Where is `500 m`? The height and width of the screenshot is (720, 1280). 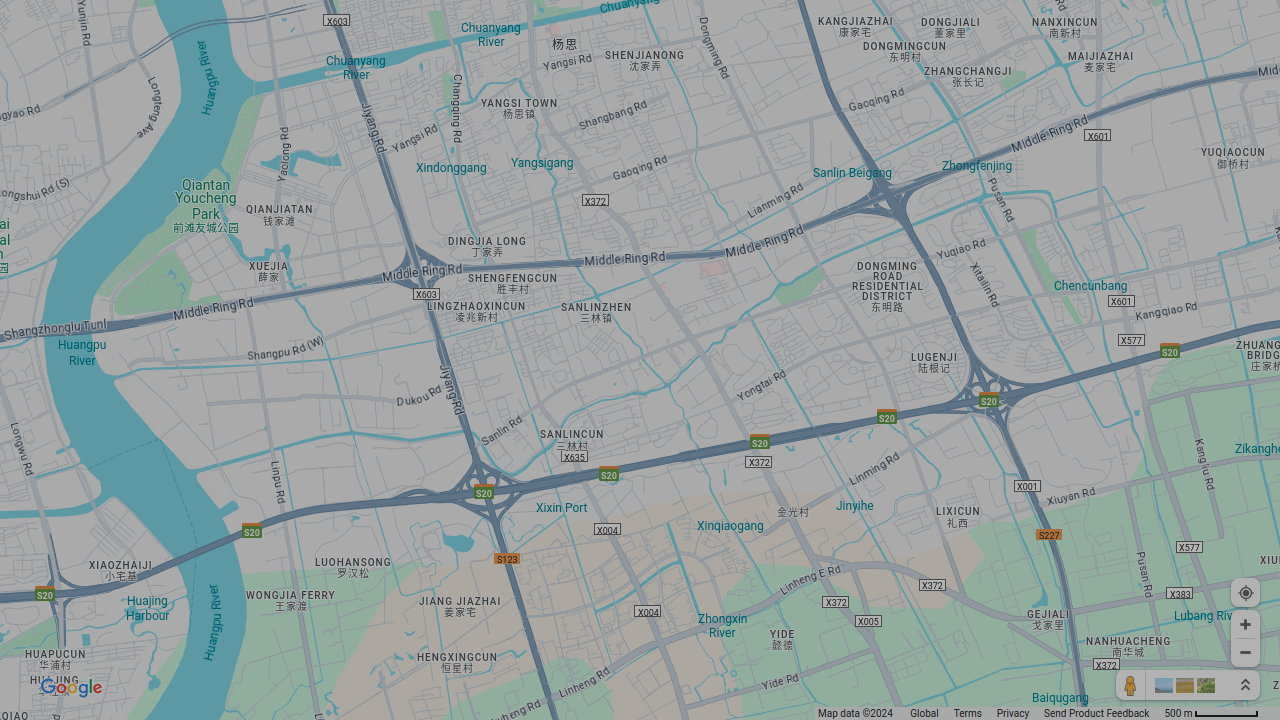 500 m is located at coordinates (1212, 714).